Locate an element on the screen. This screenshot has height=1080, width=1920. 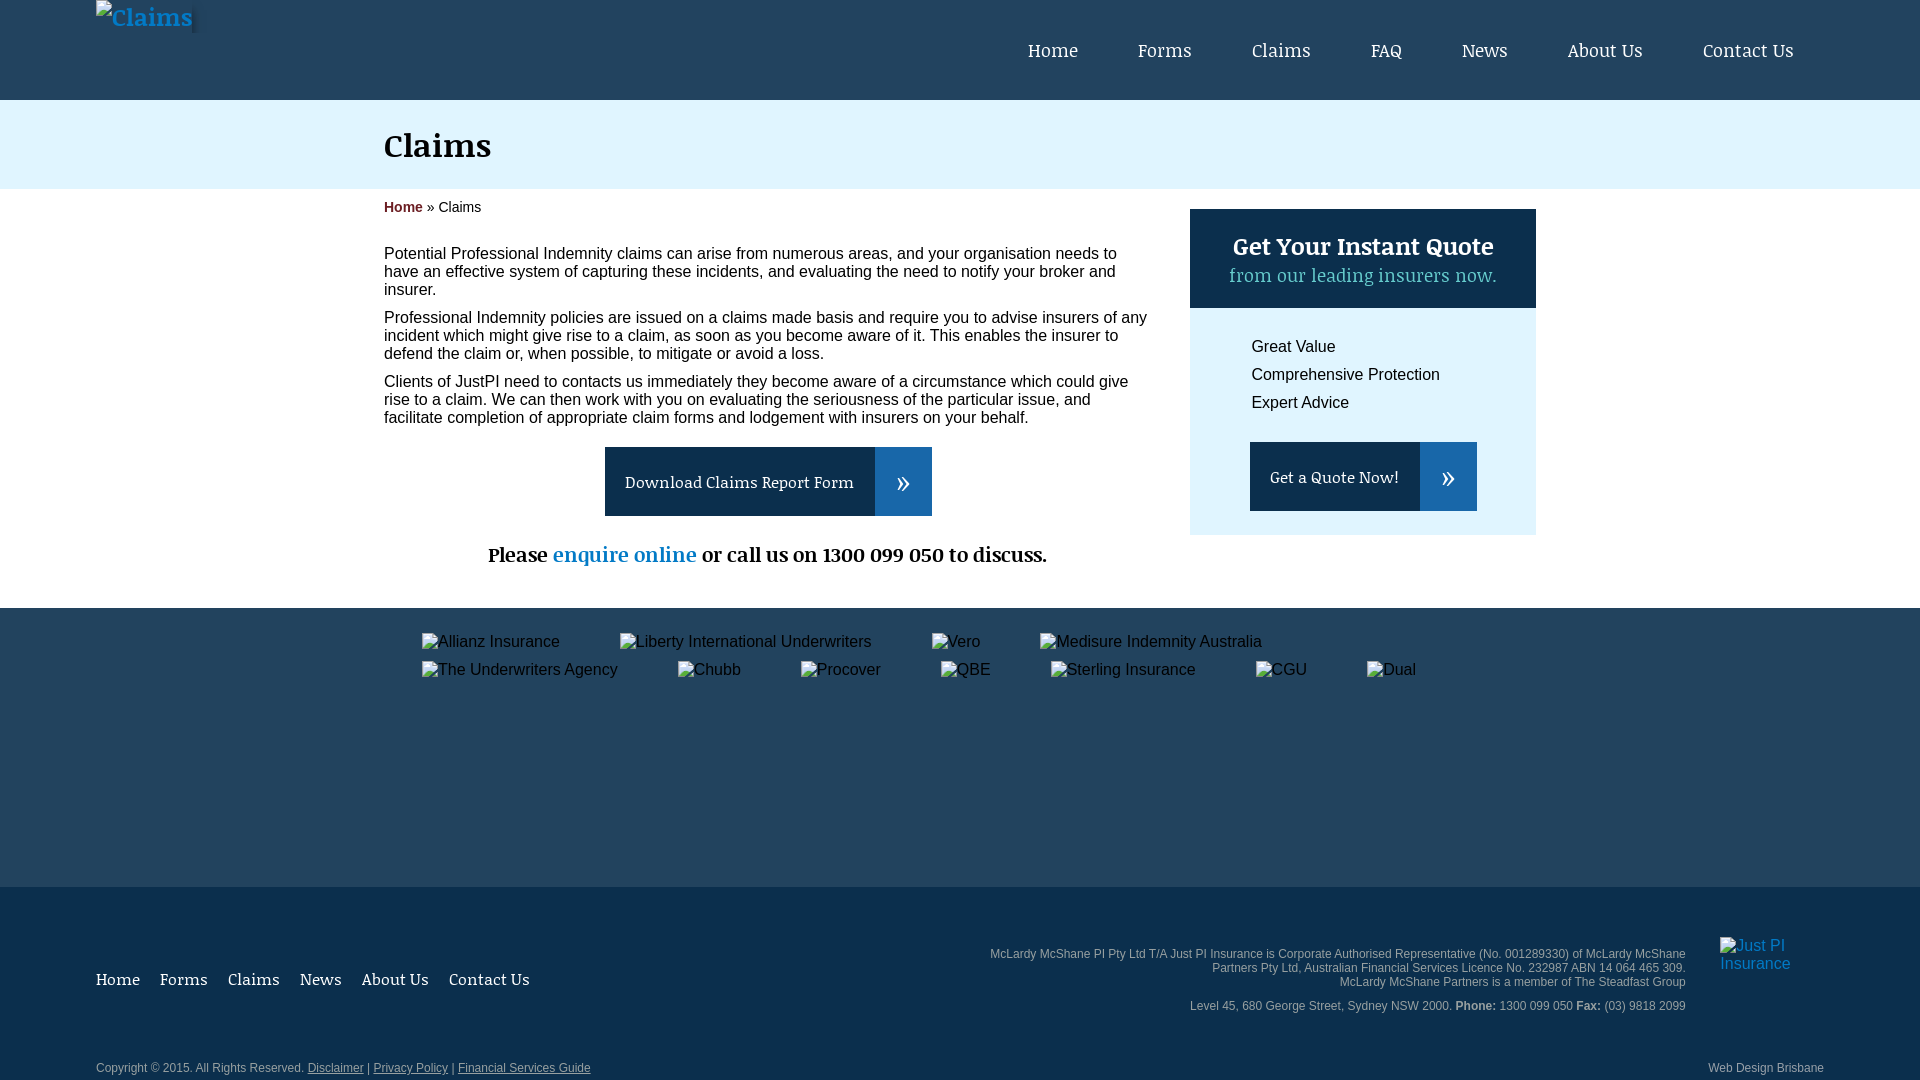
Home is located at coordinates (404, 207).